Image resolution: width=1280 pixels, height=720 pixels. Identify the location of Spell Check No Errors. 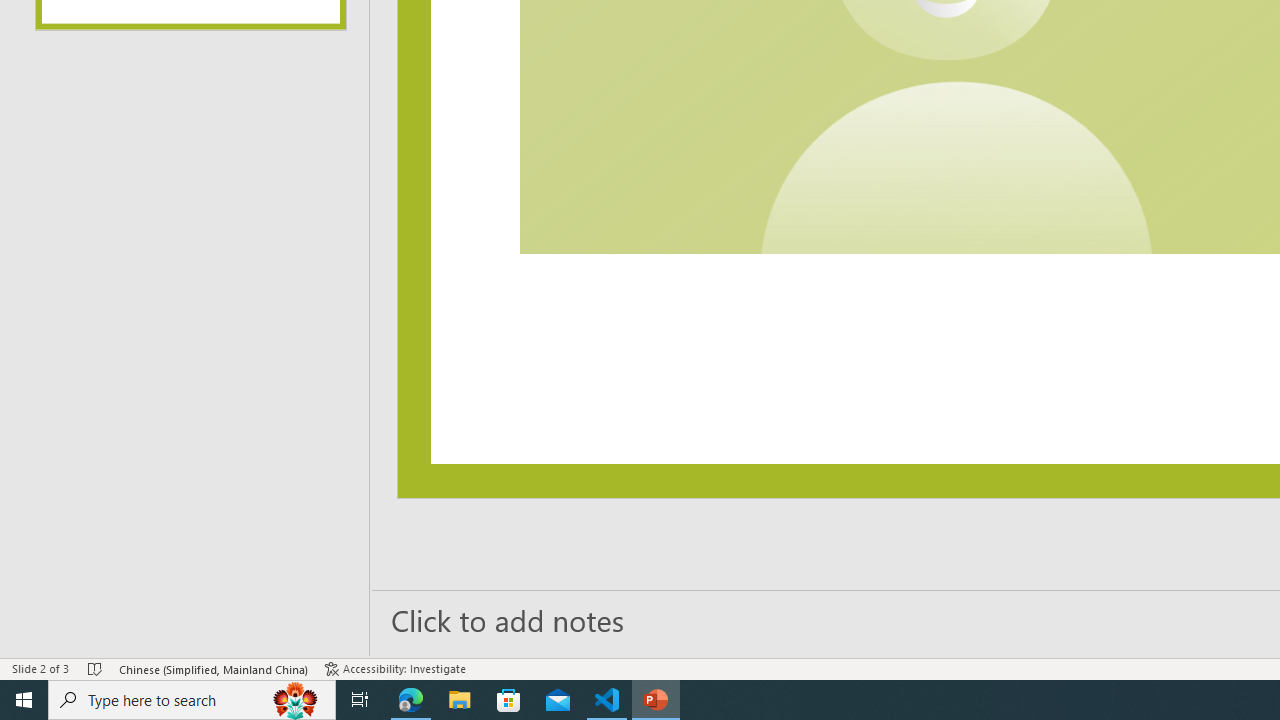
(96, 668).